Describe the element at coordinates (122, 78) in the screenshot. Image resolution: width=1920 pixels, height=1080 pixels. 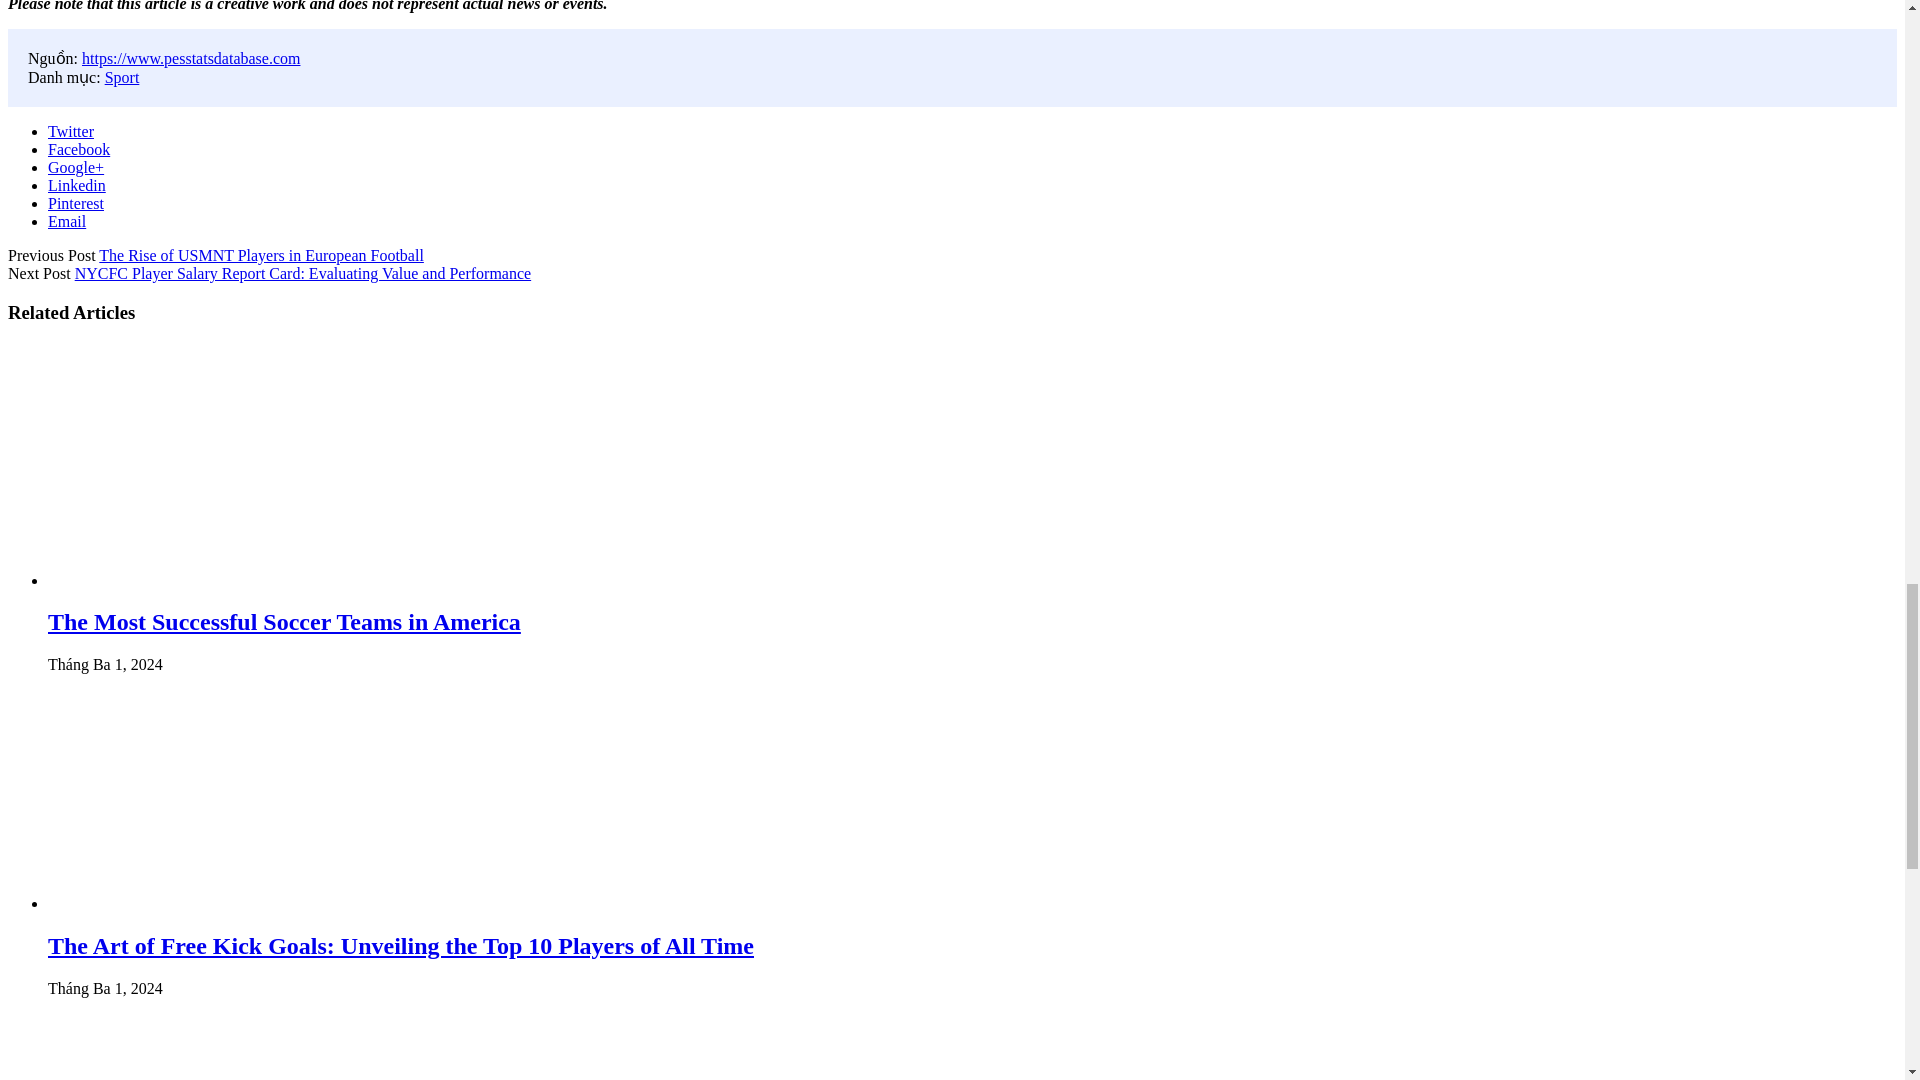
I see `Sport` at that location.